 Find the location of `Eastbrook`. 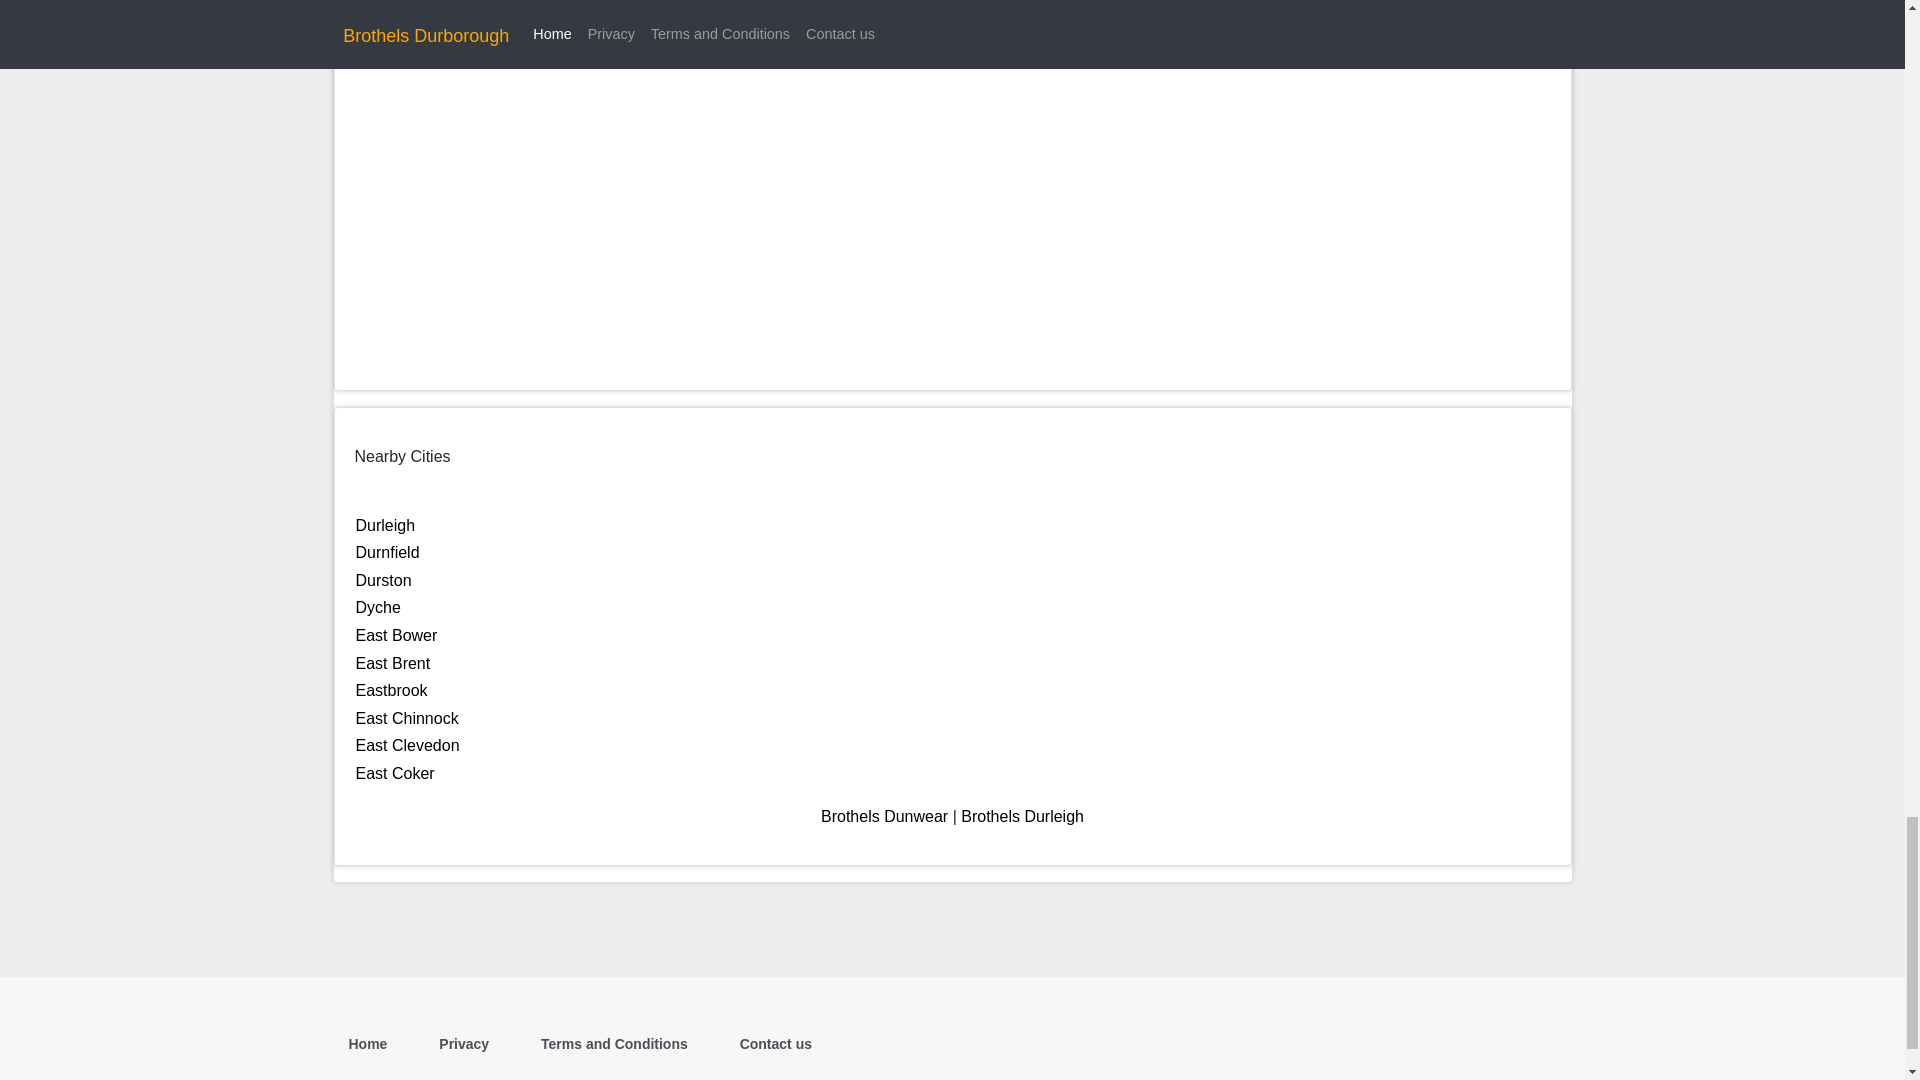

Eastbrook is located at coordinates (392, 690).